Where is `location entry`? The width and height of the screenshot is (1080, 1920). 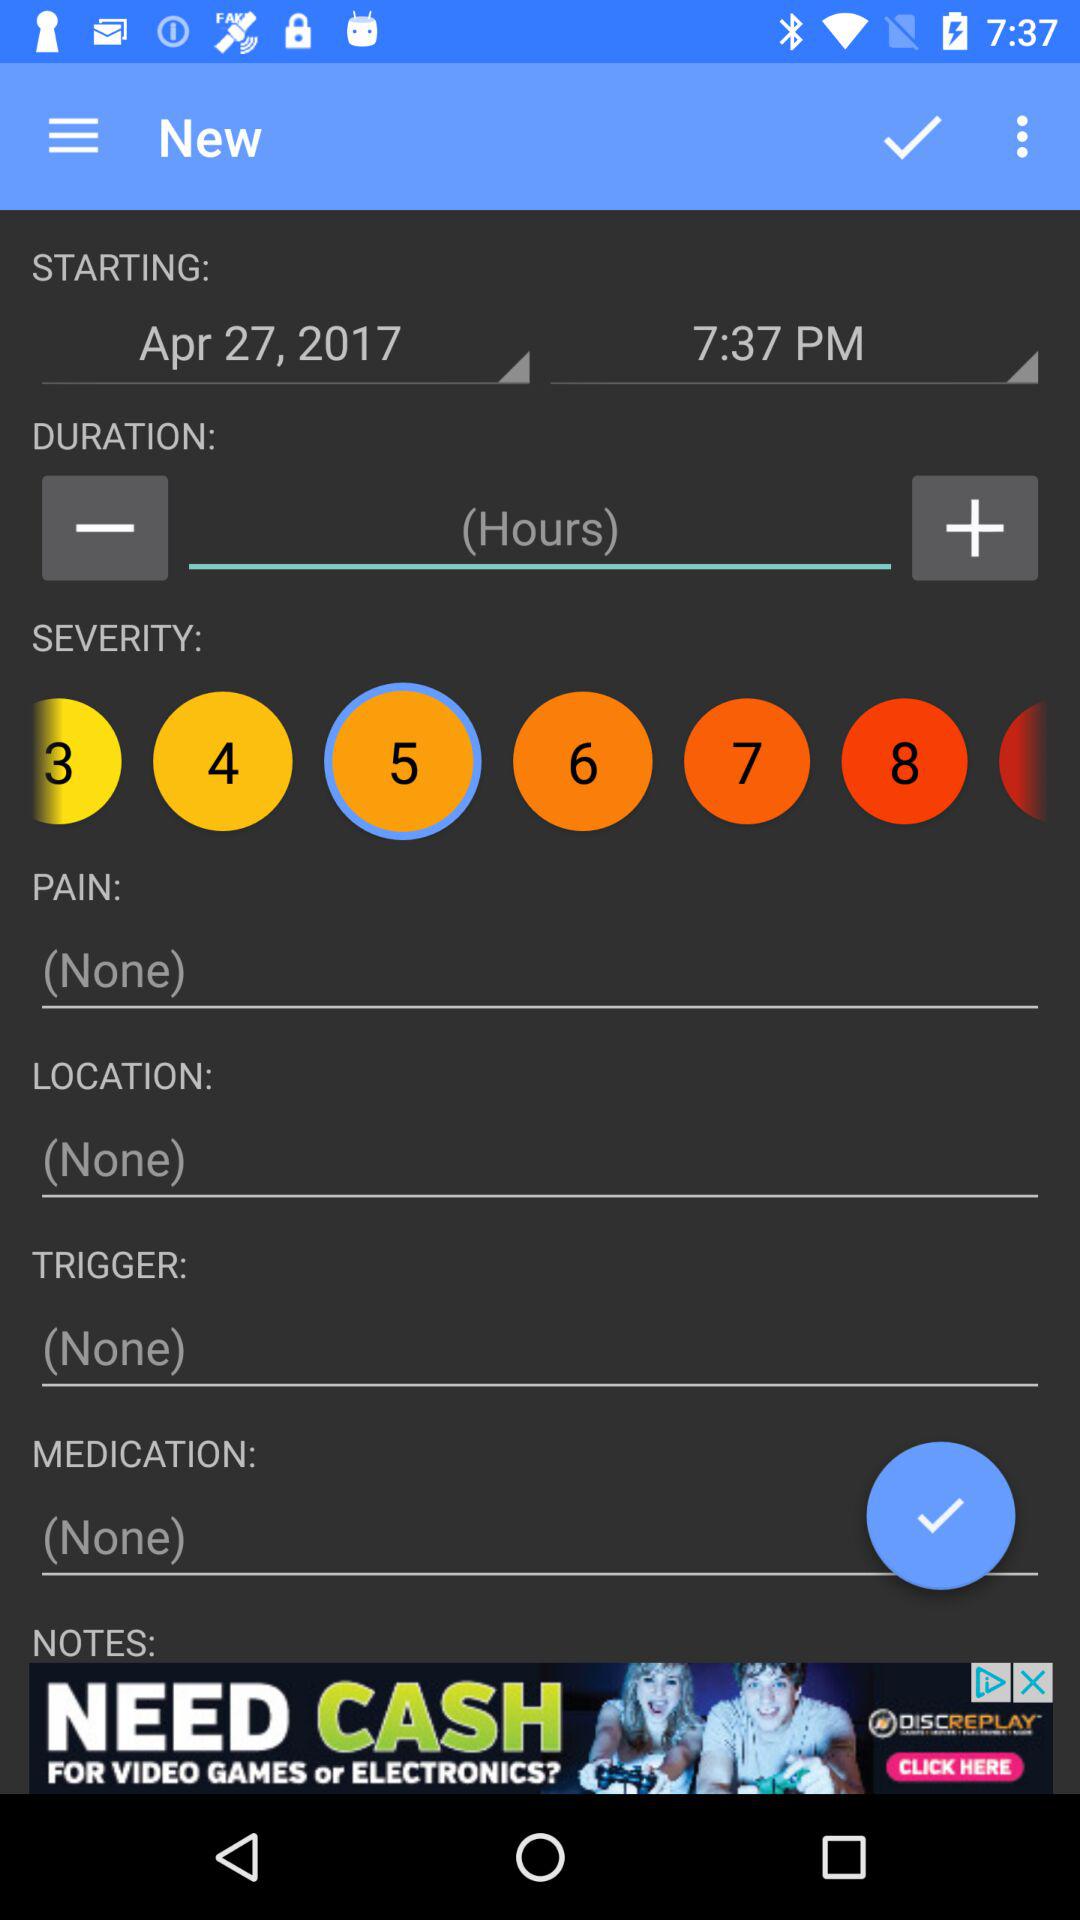 location entry is located at coordinates (540, 1158).